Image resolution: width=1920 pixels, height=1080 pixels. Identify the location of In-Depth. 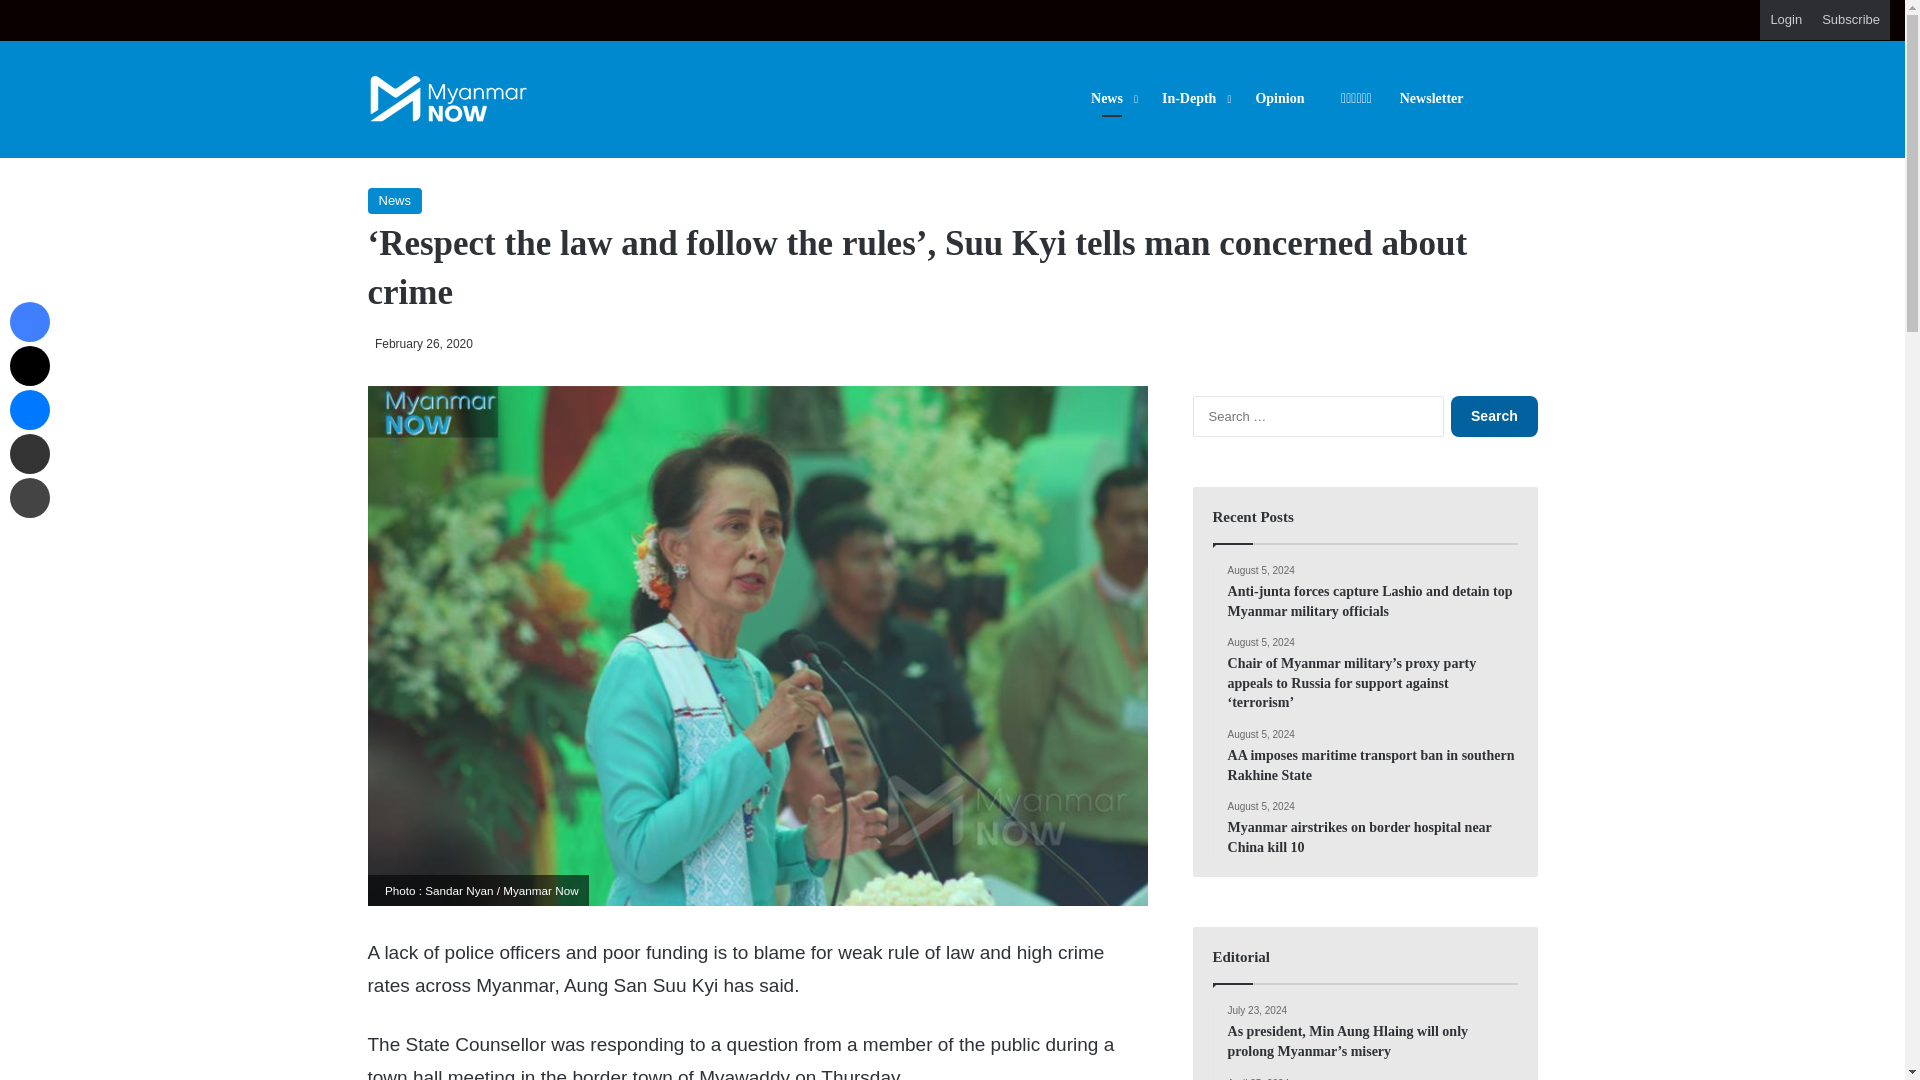
(1194, 98).